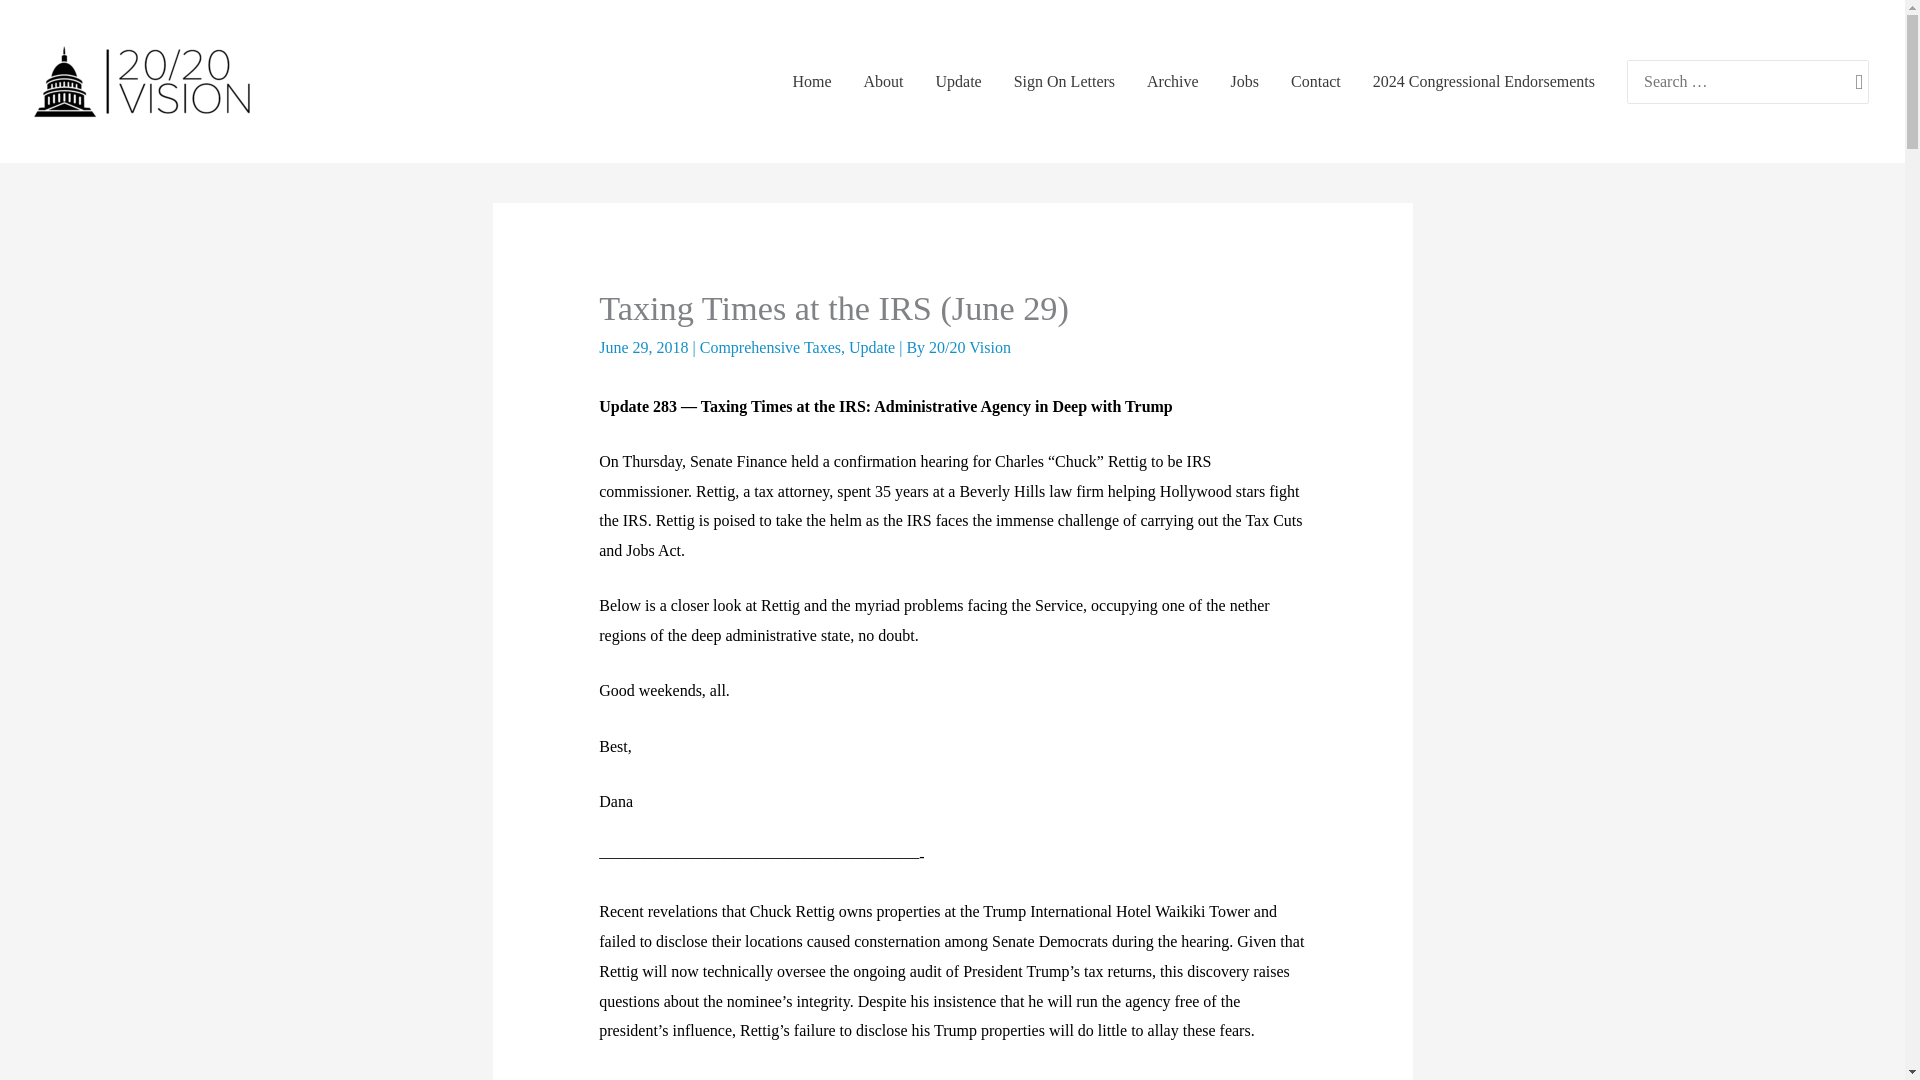 The height and width of the screenshot is (1080, 1920). Describe the element at coordinates (1244, 82) in the screenshot. I see `Jobs` at that location.